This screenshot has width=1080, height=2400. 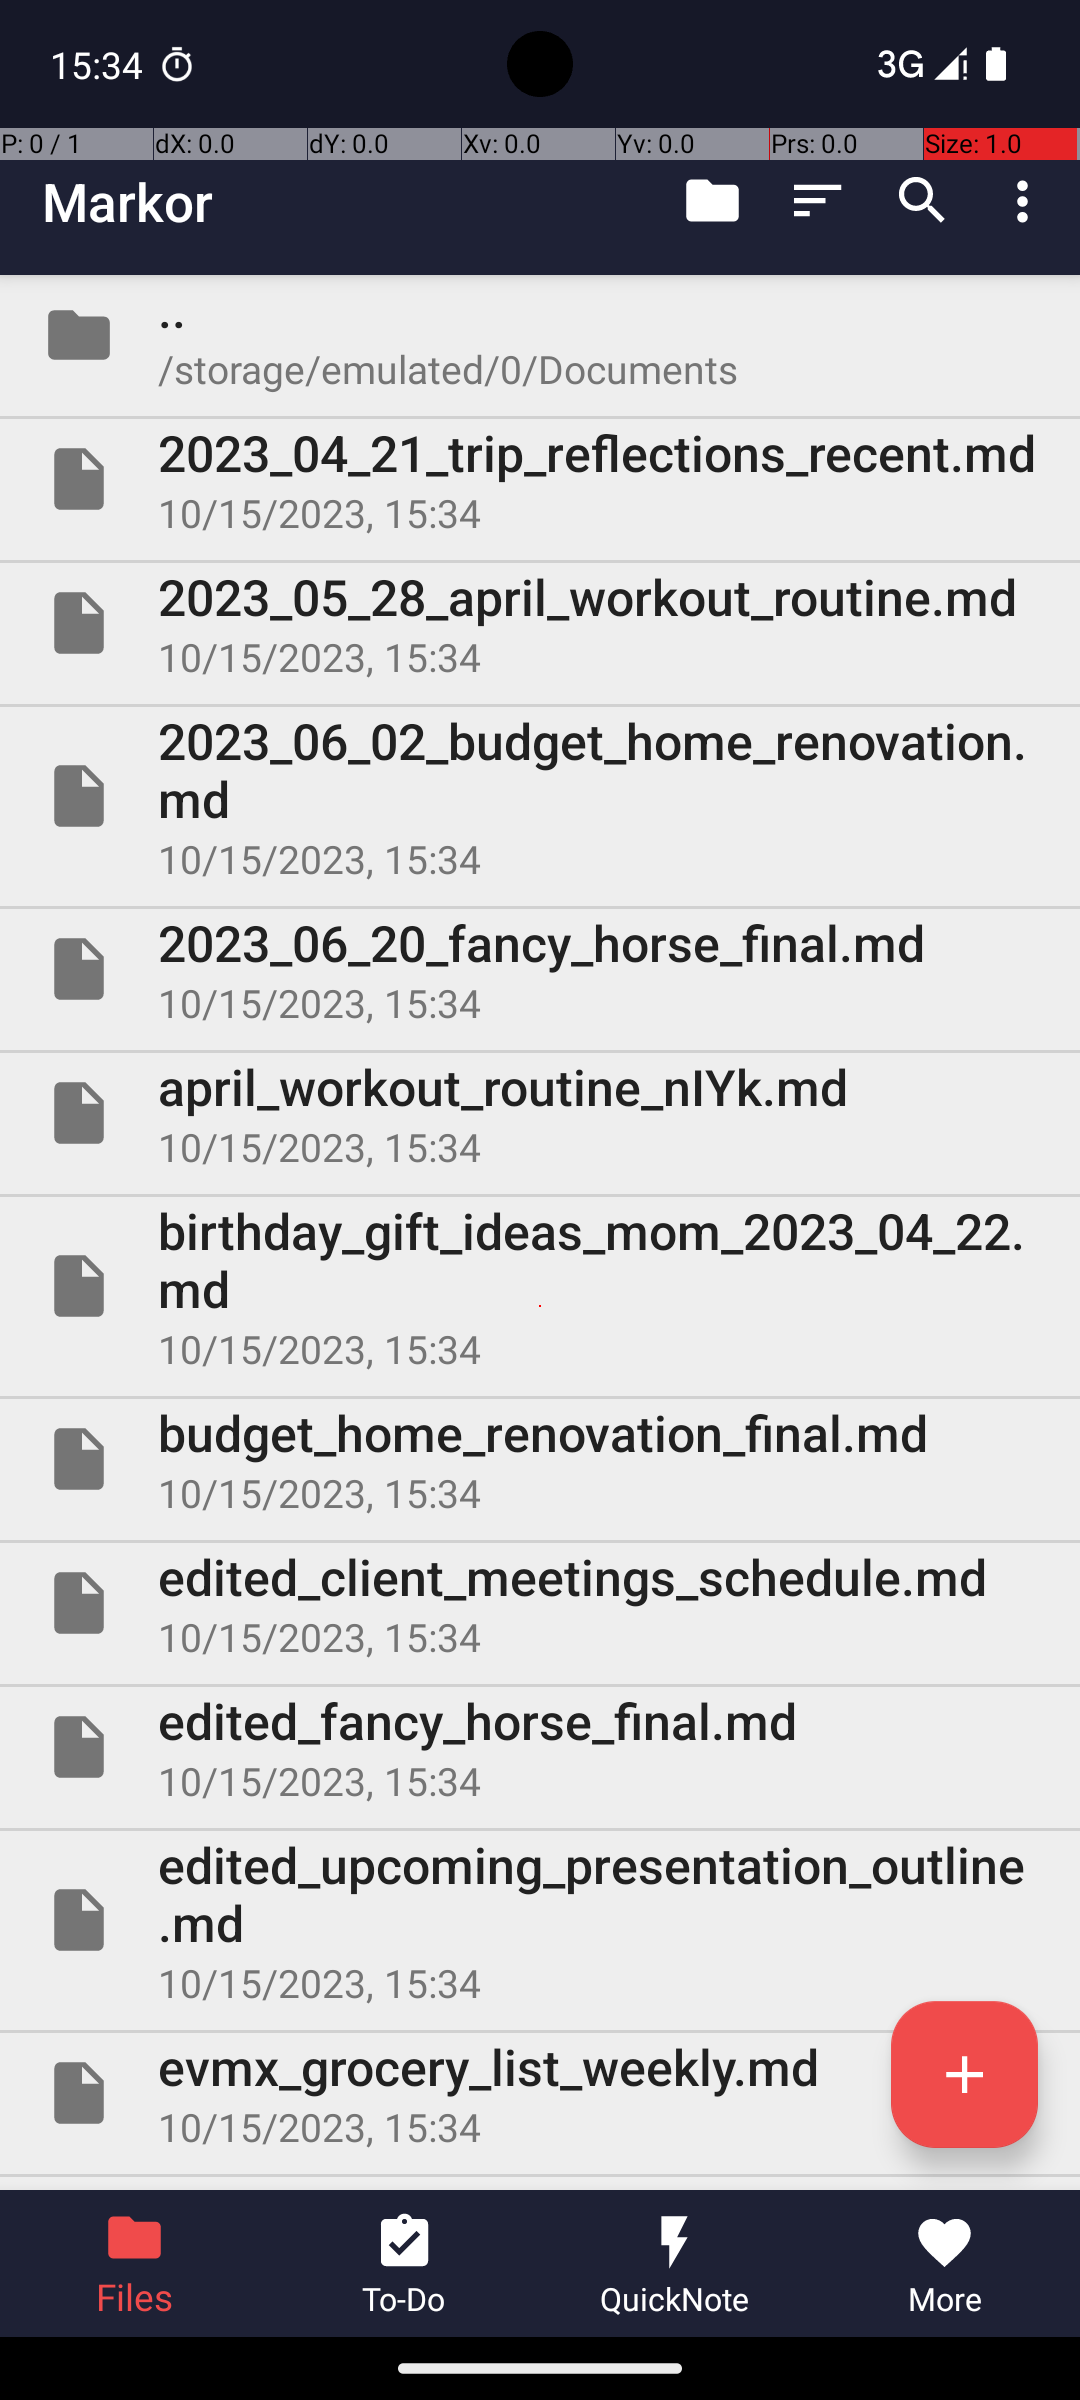 What do you see at coordinates (540, 1603) in the screenshot?
I see `File edited_client_meetings_schedule.md ` at bounding box center [540, 1603].